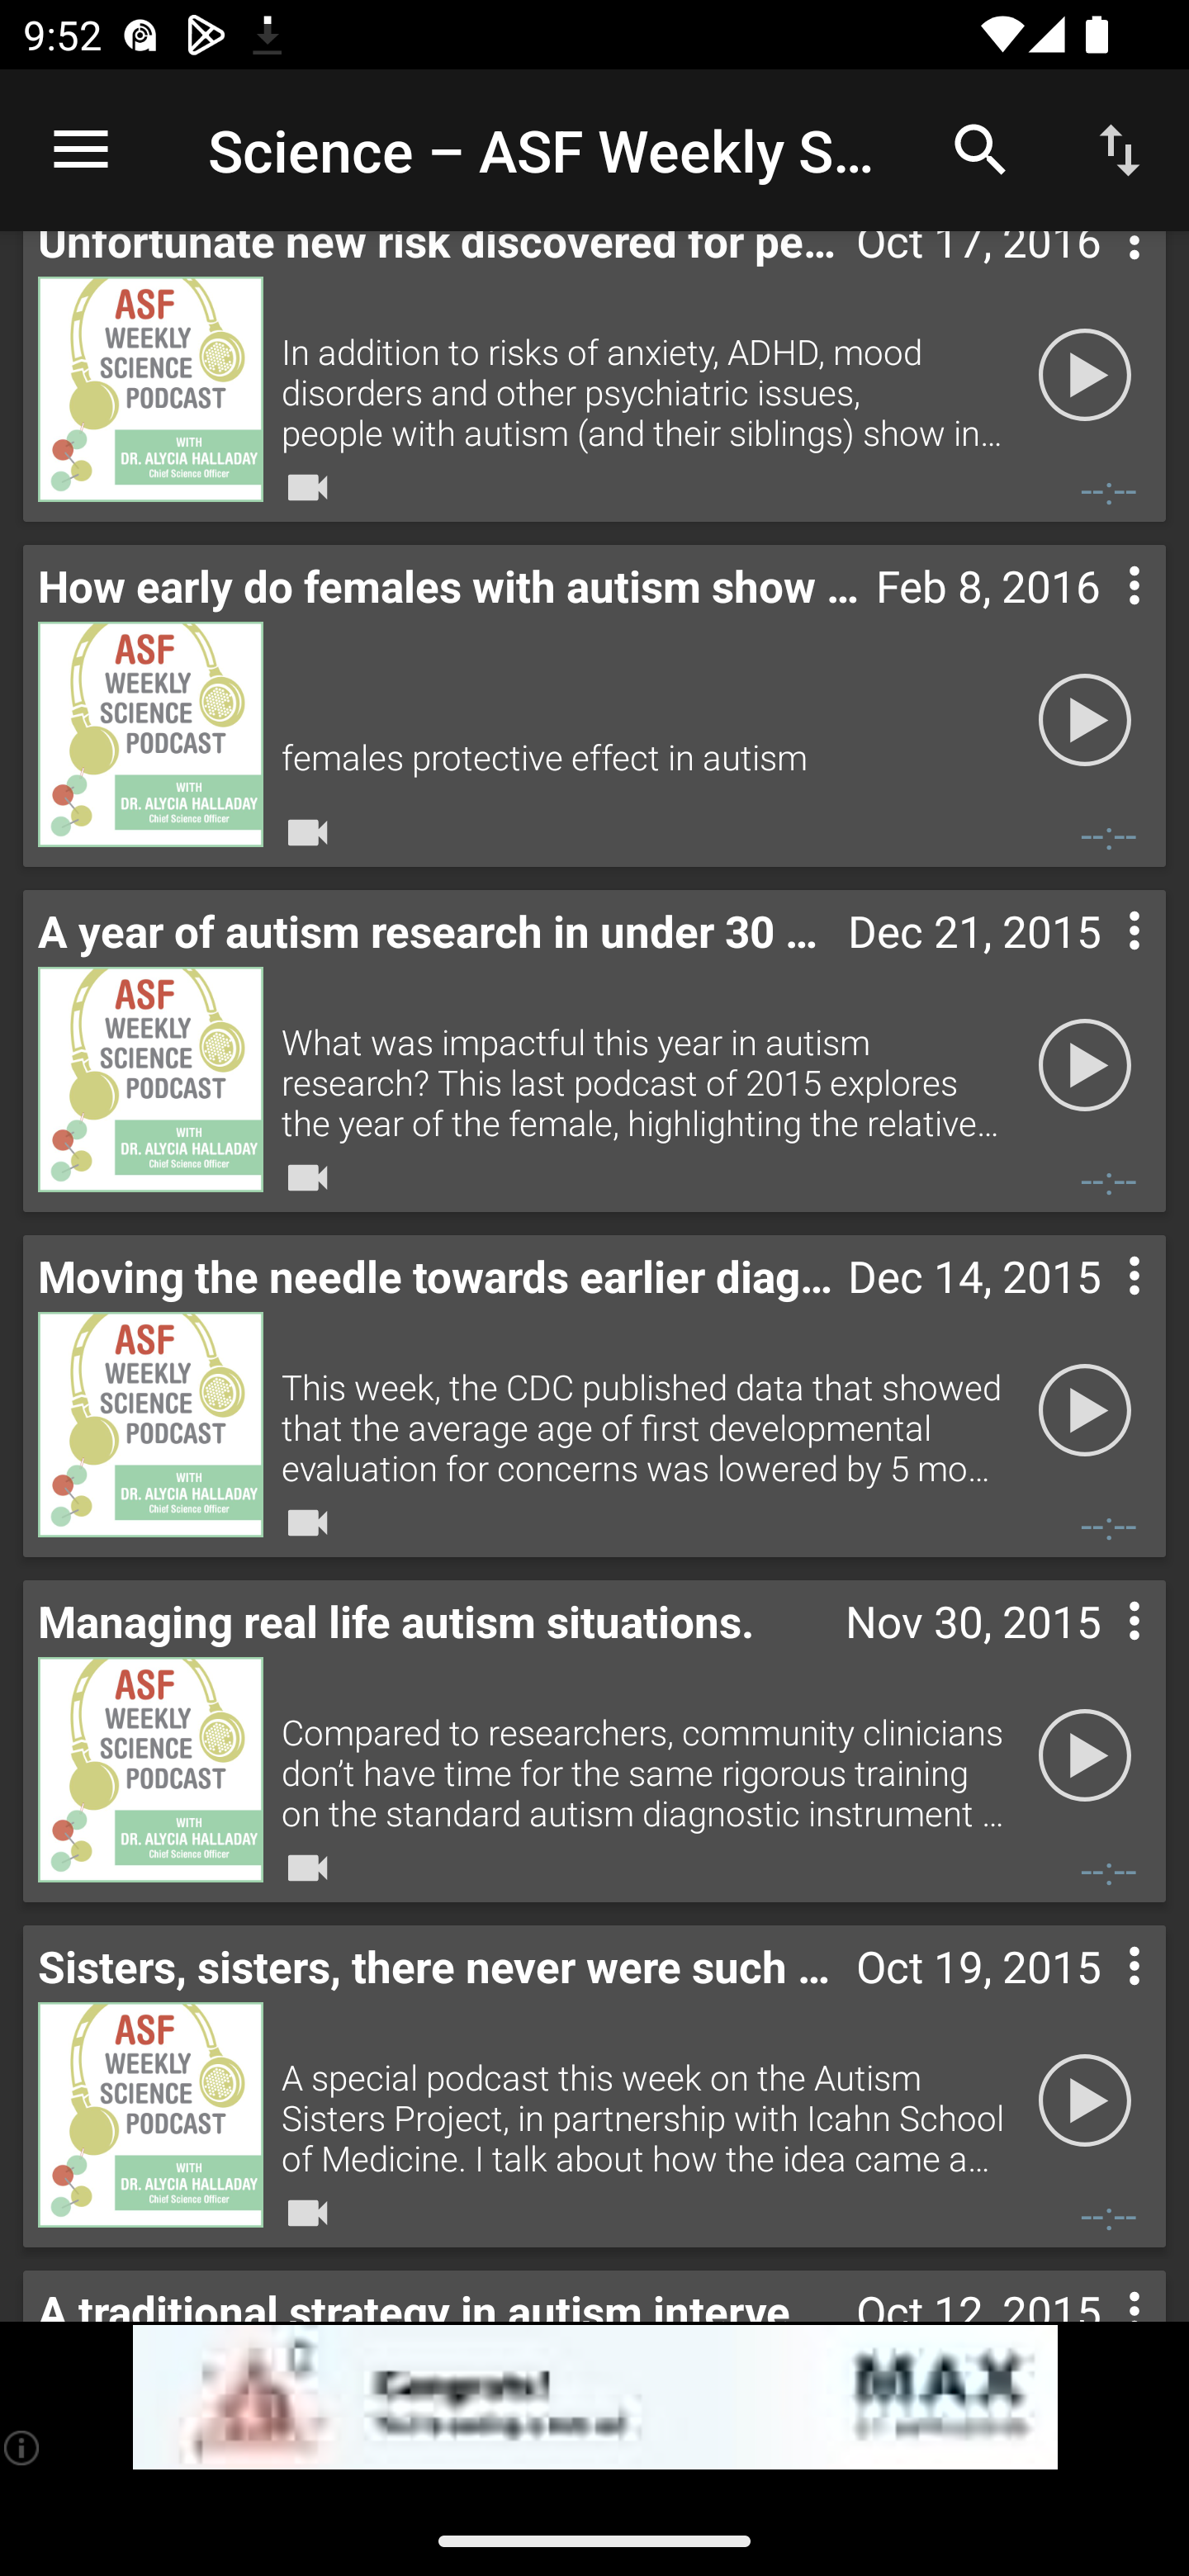  What do you see at coordinates (1085, 720) in the screenshot?
I see `Play` at bounding box center [1085, 720].